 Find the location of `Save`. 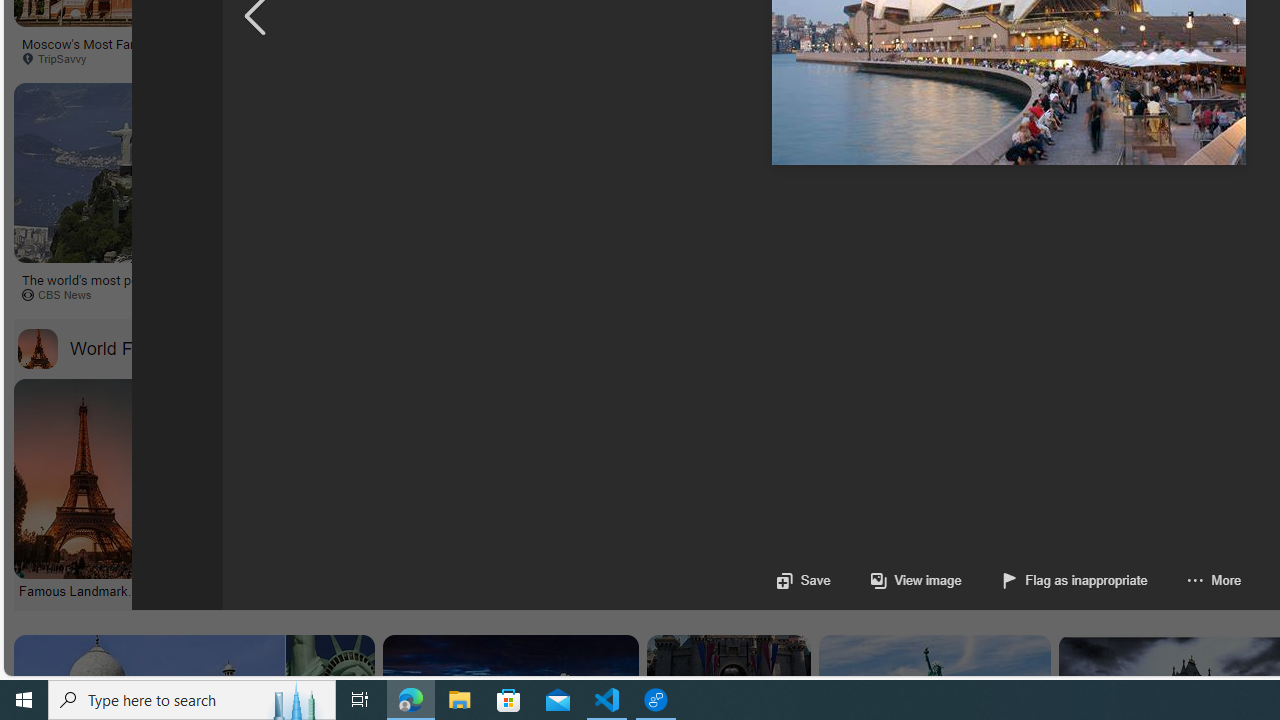

Save is located at coordinates (802, 580).